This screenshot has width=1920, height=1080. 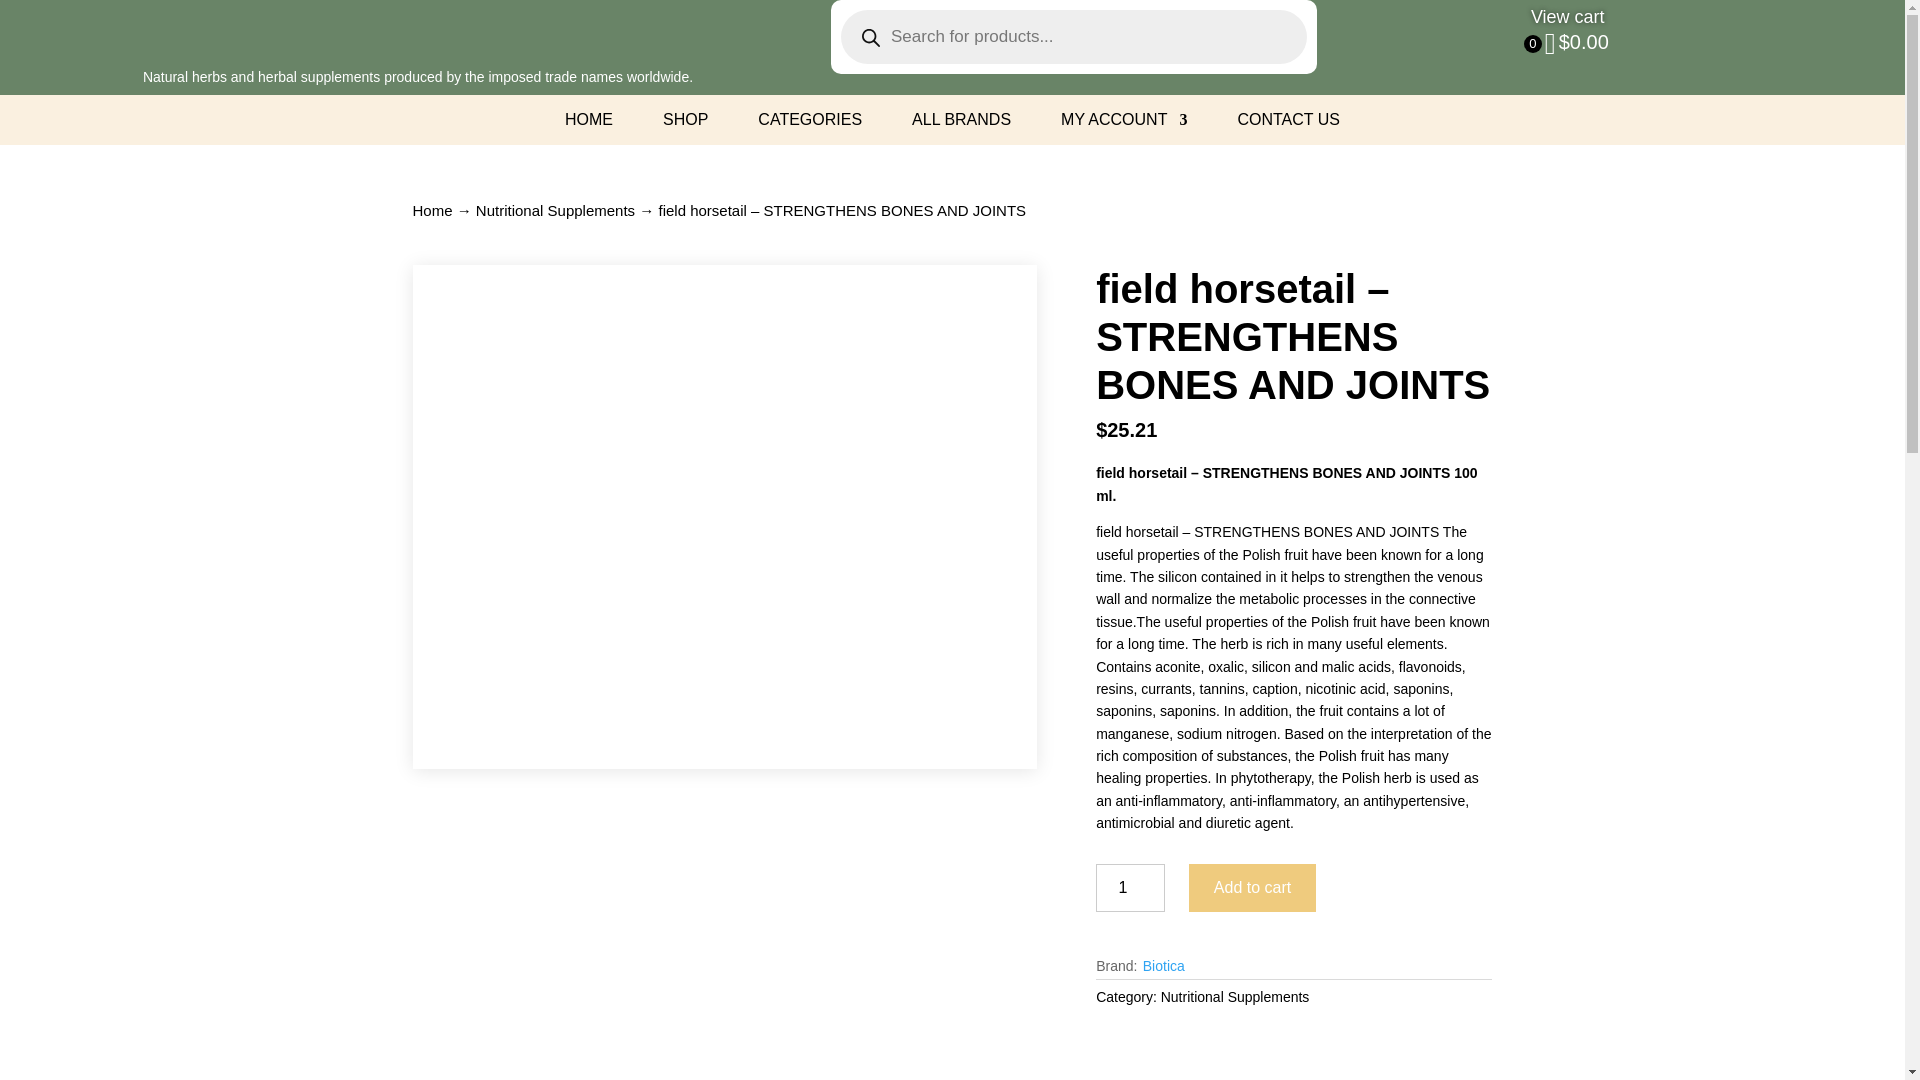 I want to click on HOME, so click(x=588, y=124).